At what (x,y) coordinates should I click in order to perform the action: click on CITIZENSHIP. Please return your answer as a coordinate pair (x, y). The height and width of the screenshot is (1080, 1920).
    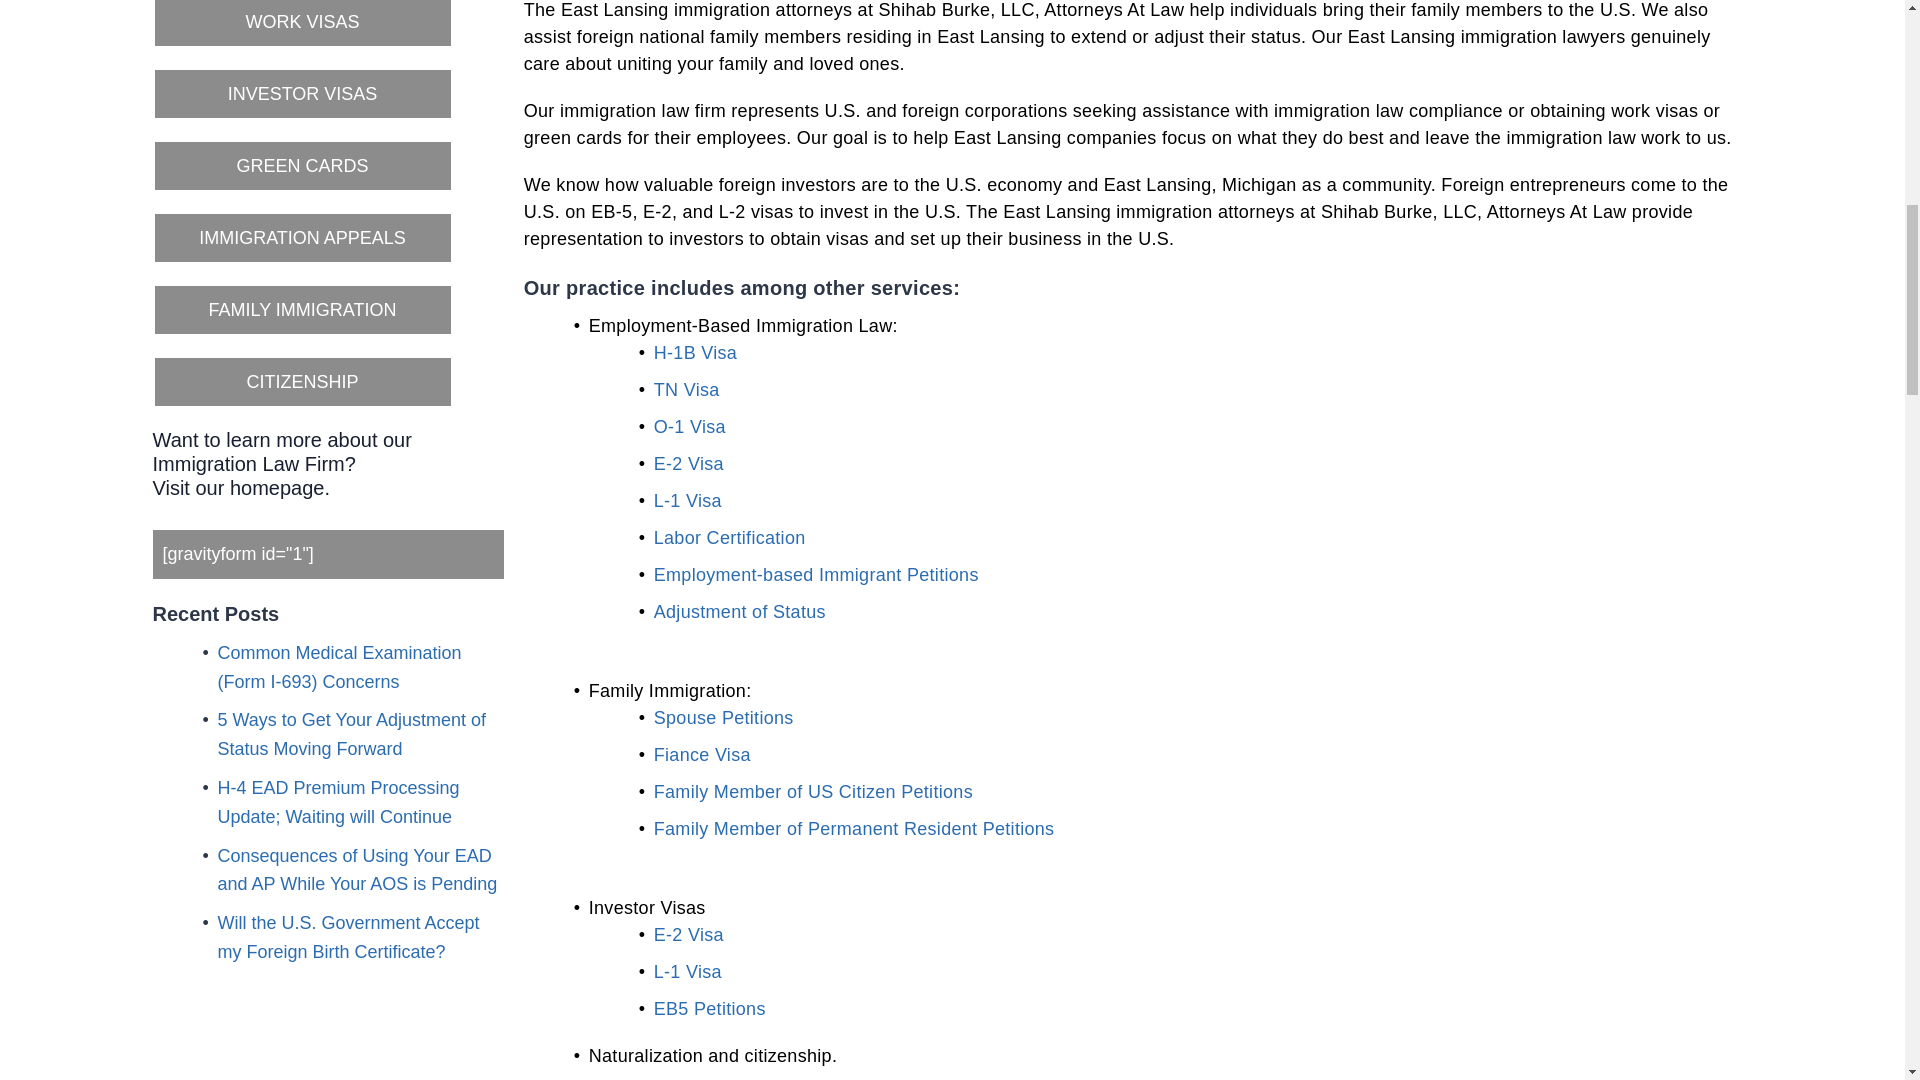
    Looking at the image, I should click on (301, 382).